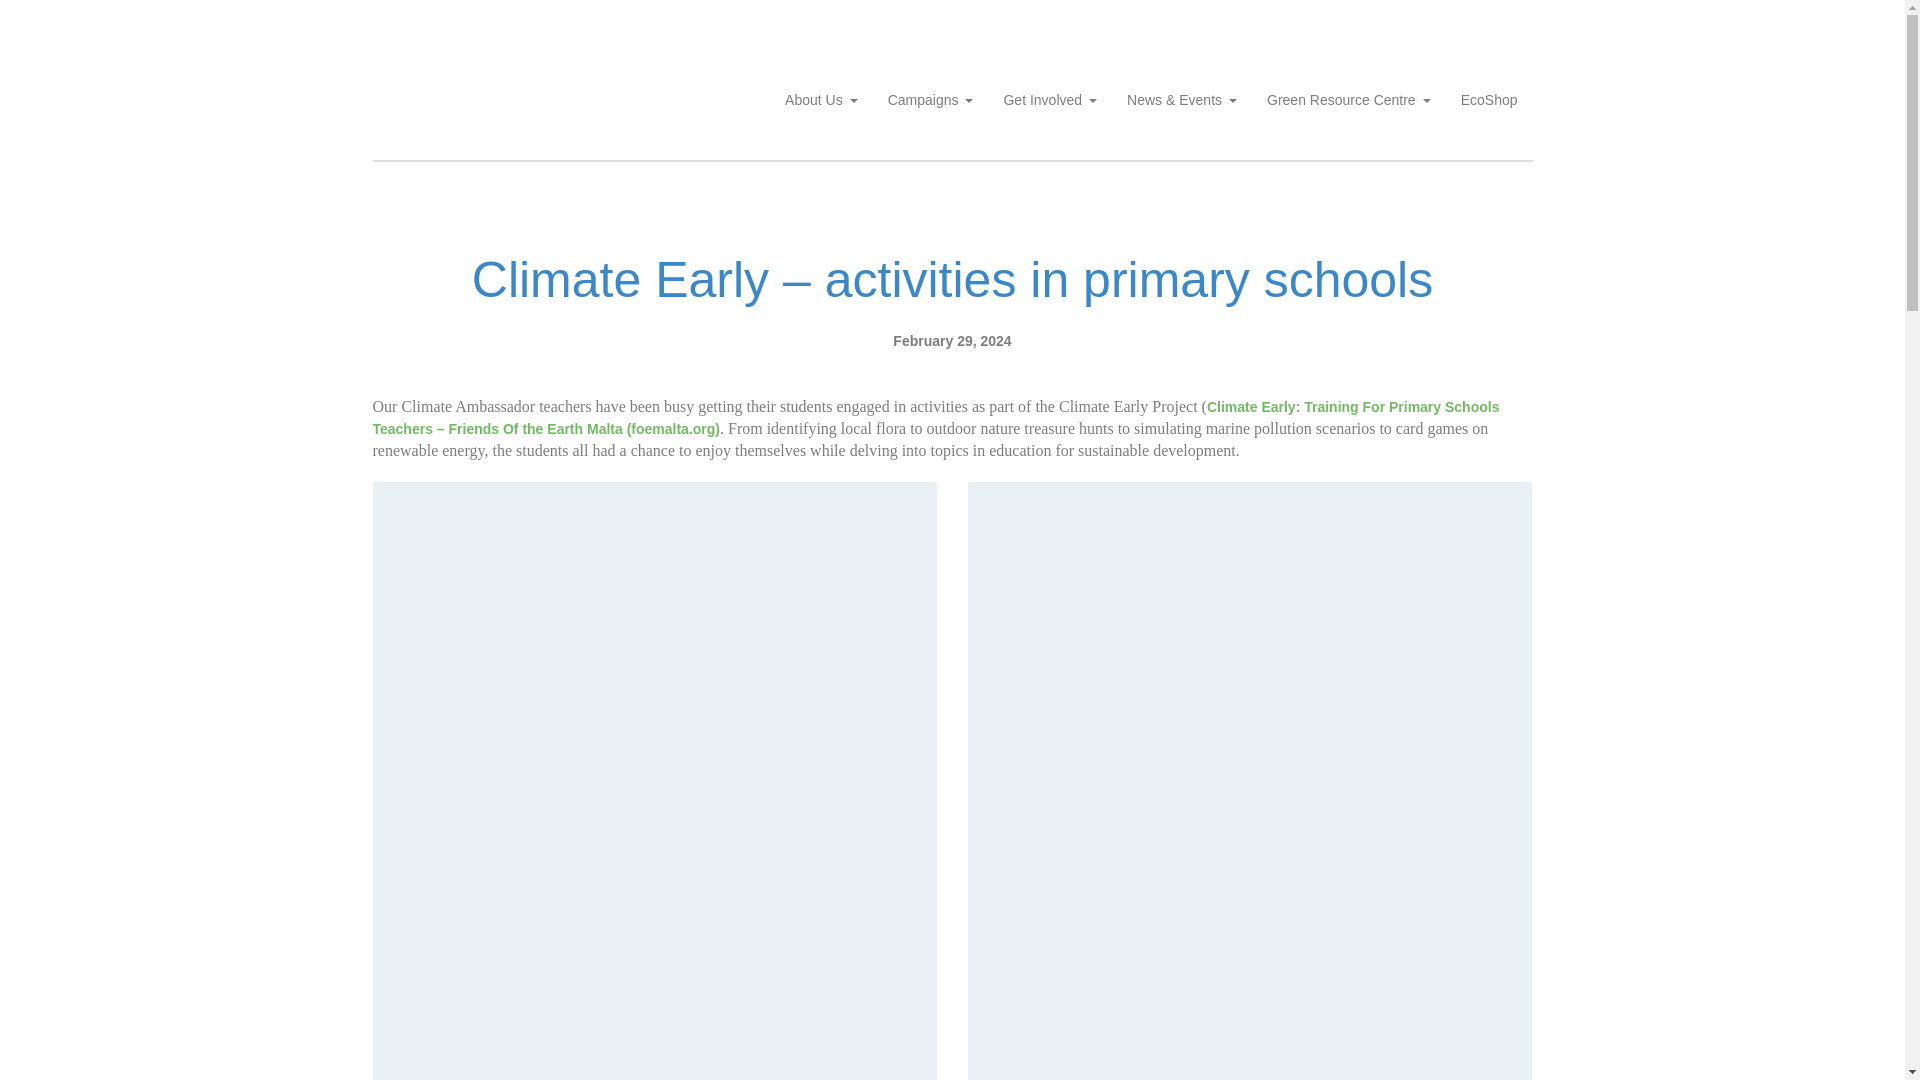 This screenshot has height=1080, width=1920. Describe the element at coordinates (952, 340) in the screenshot. I see `February 29, 2024` at that location.